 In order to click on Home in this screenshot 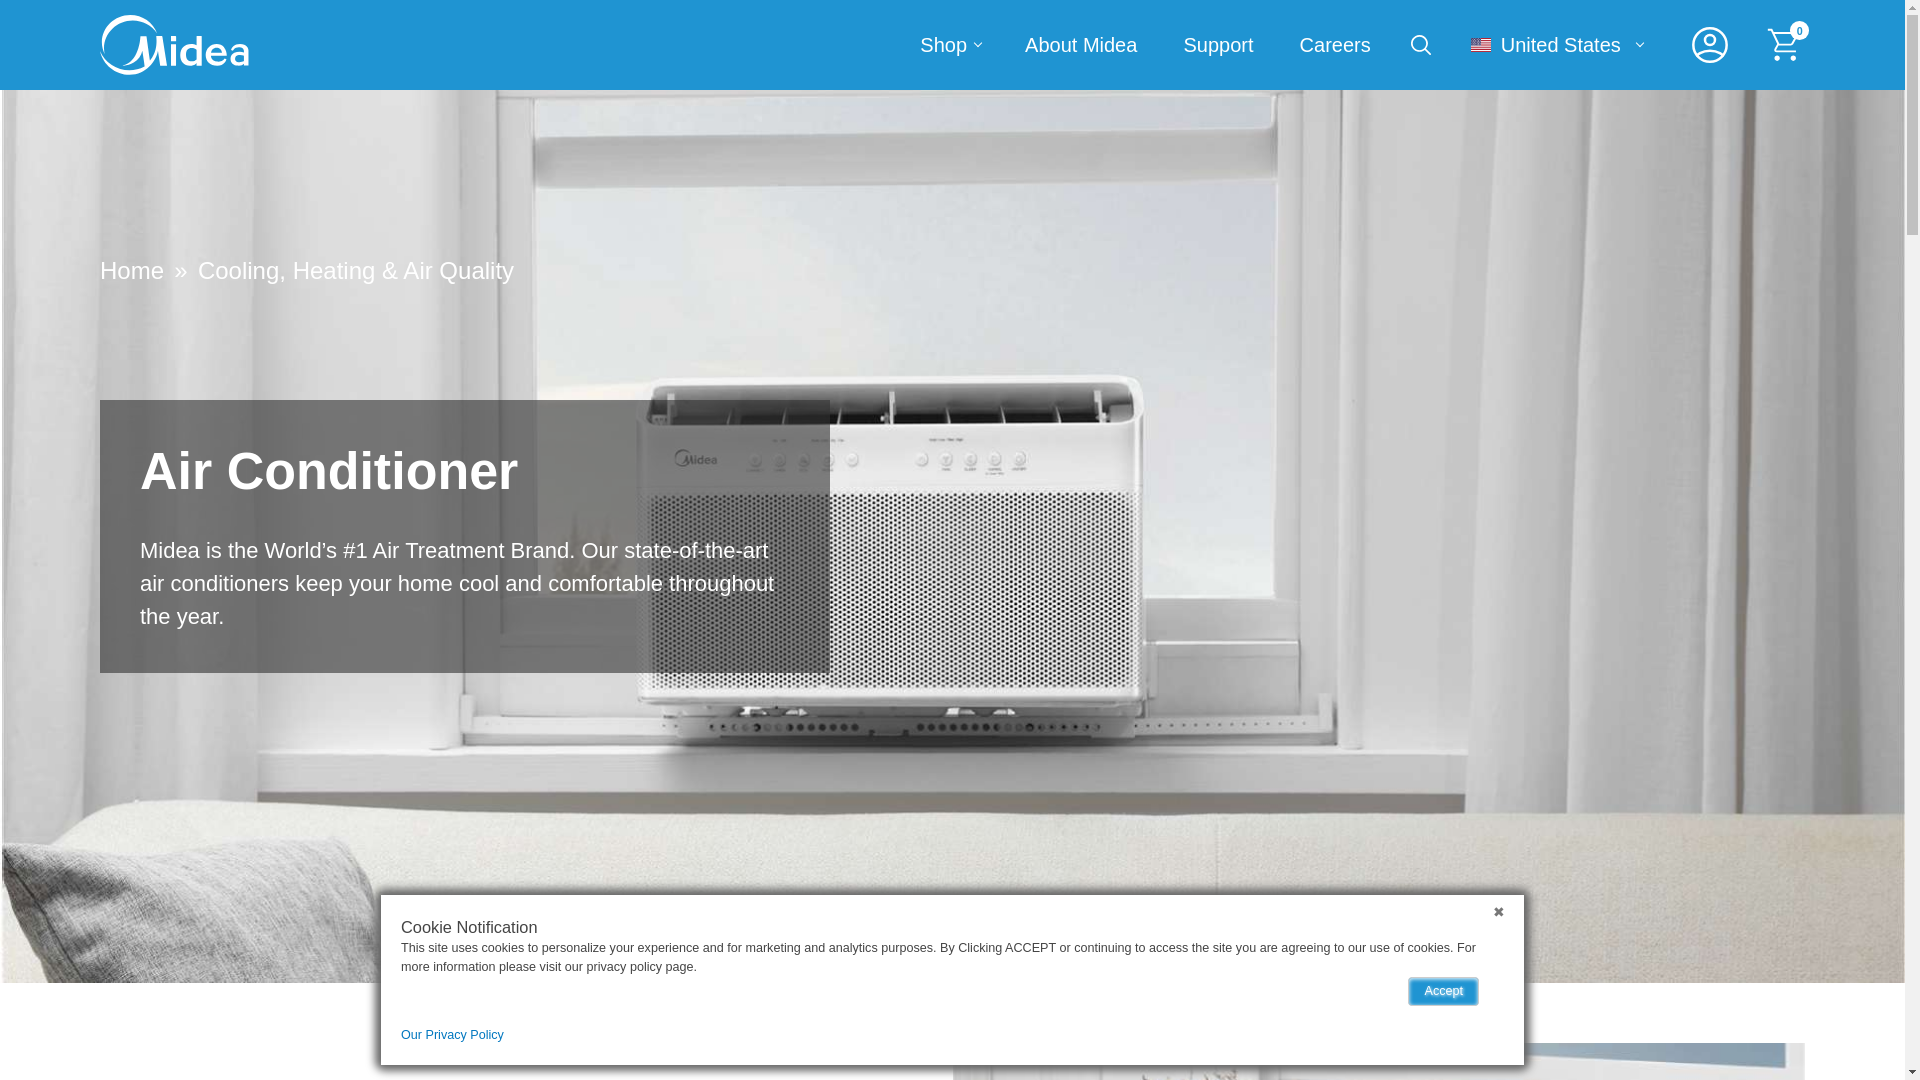, I will do `click(131, 270)`.